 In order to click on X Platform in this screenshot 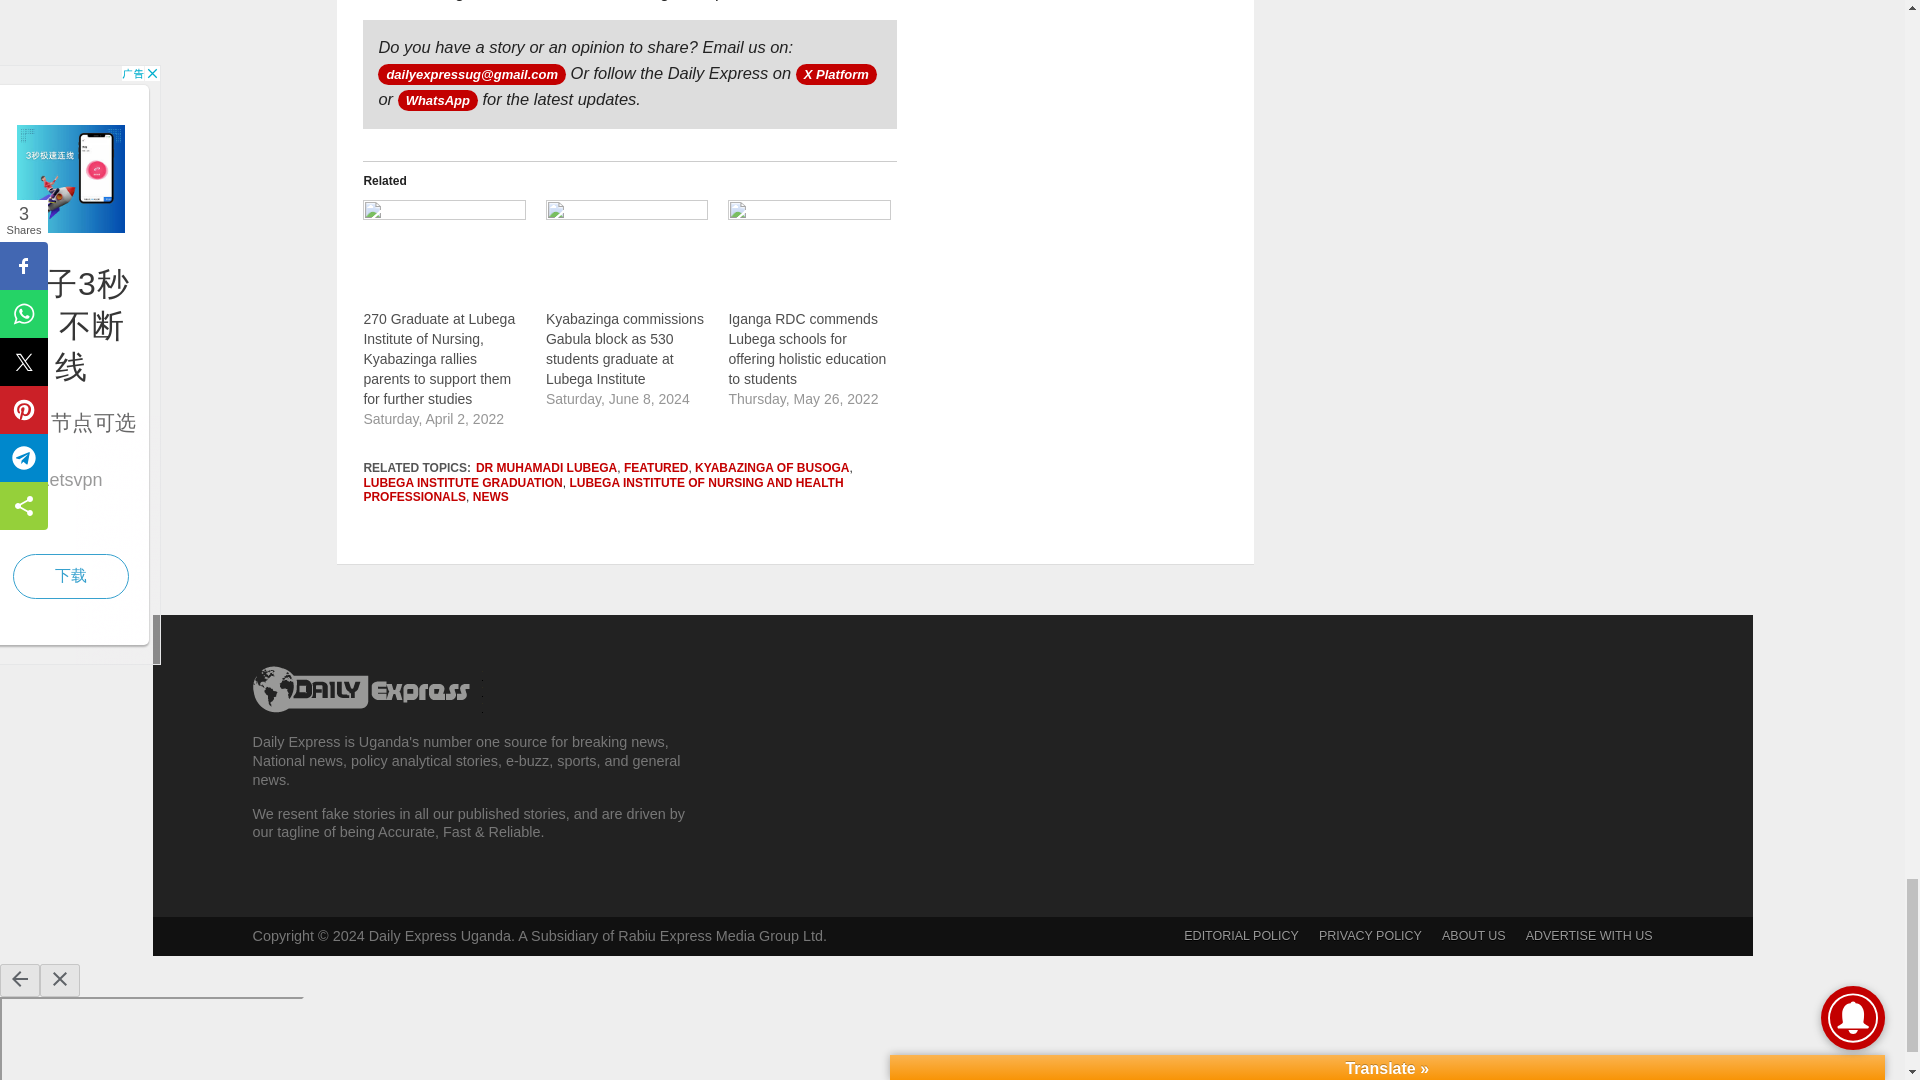, I will do `click(836, 74)`.